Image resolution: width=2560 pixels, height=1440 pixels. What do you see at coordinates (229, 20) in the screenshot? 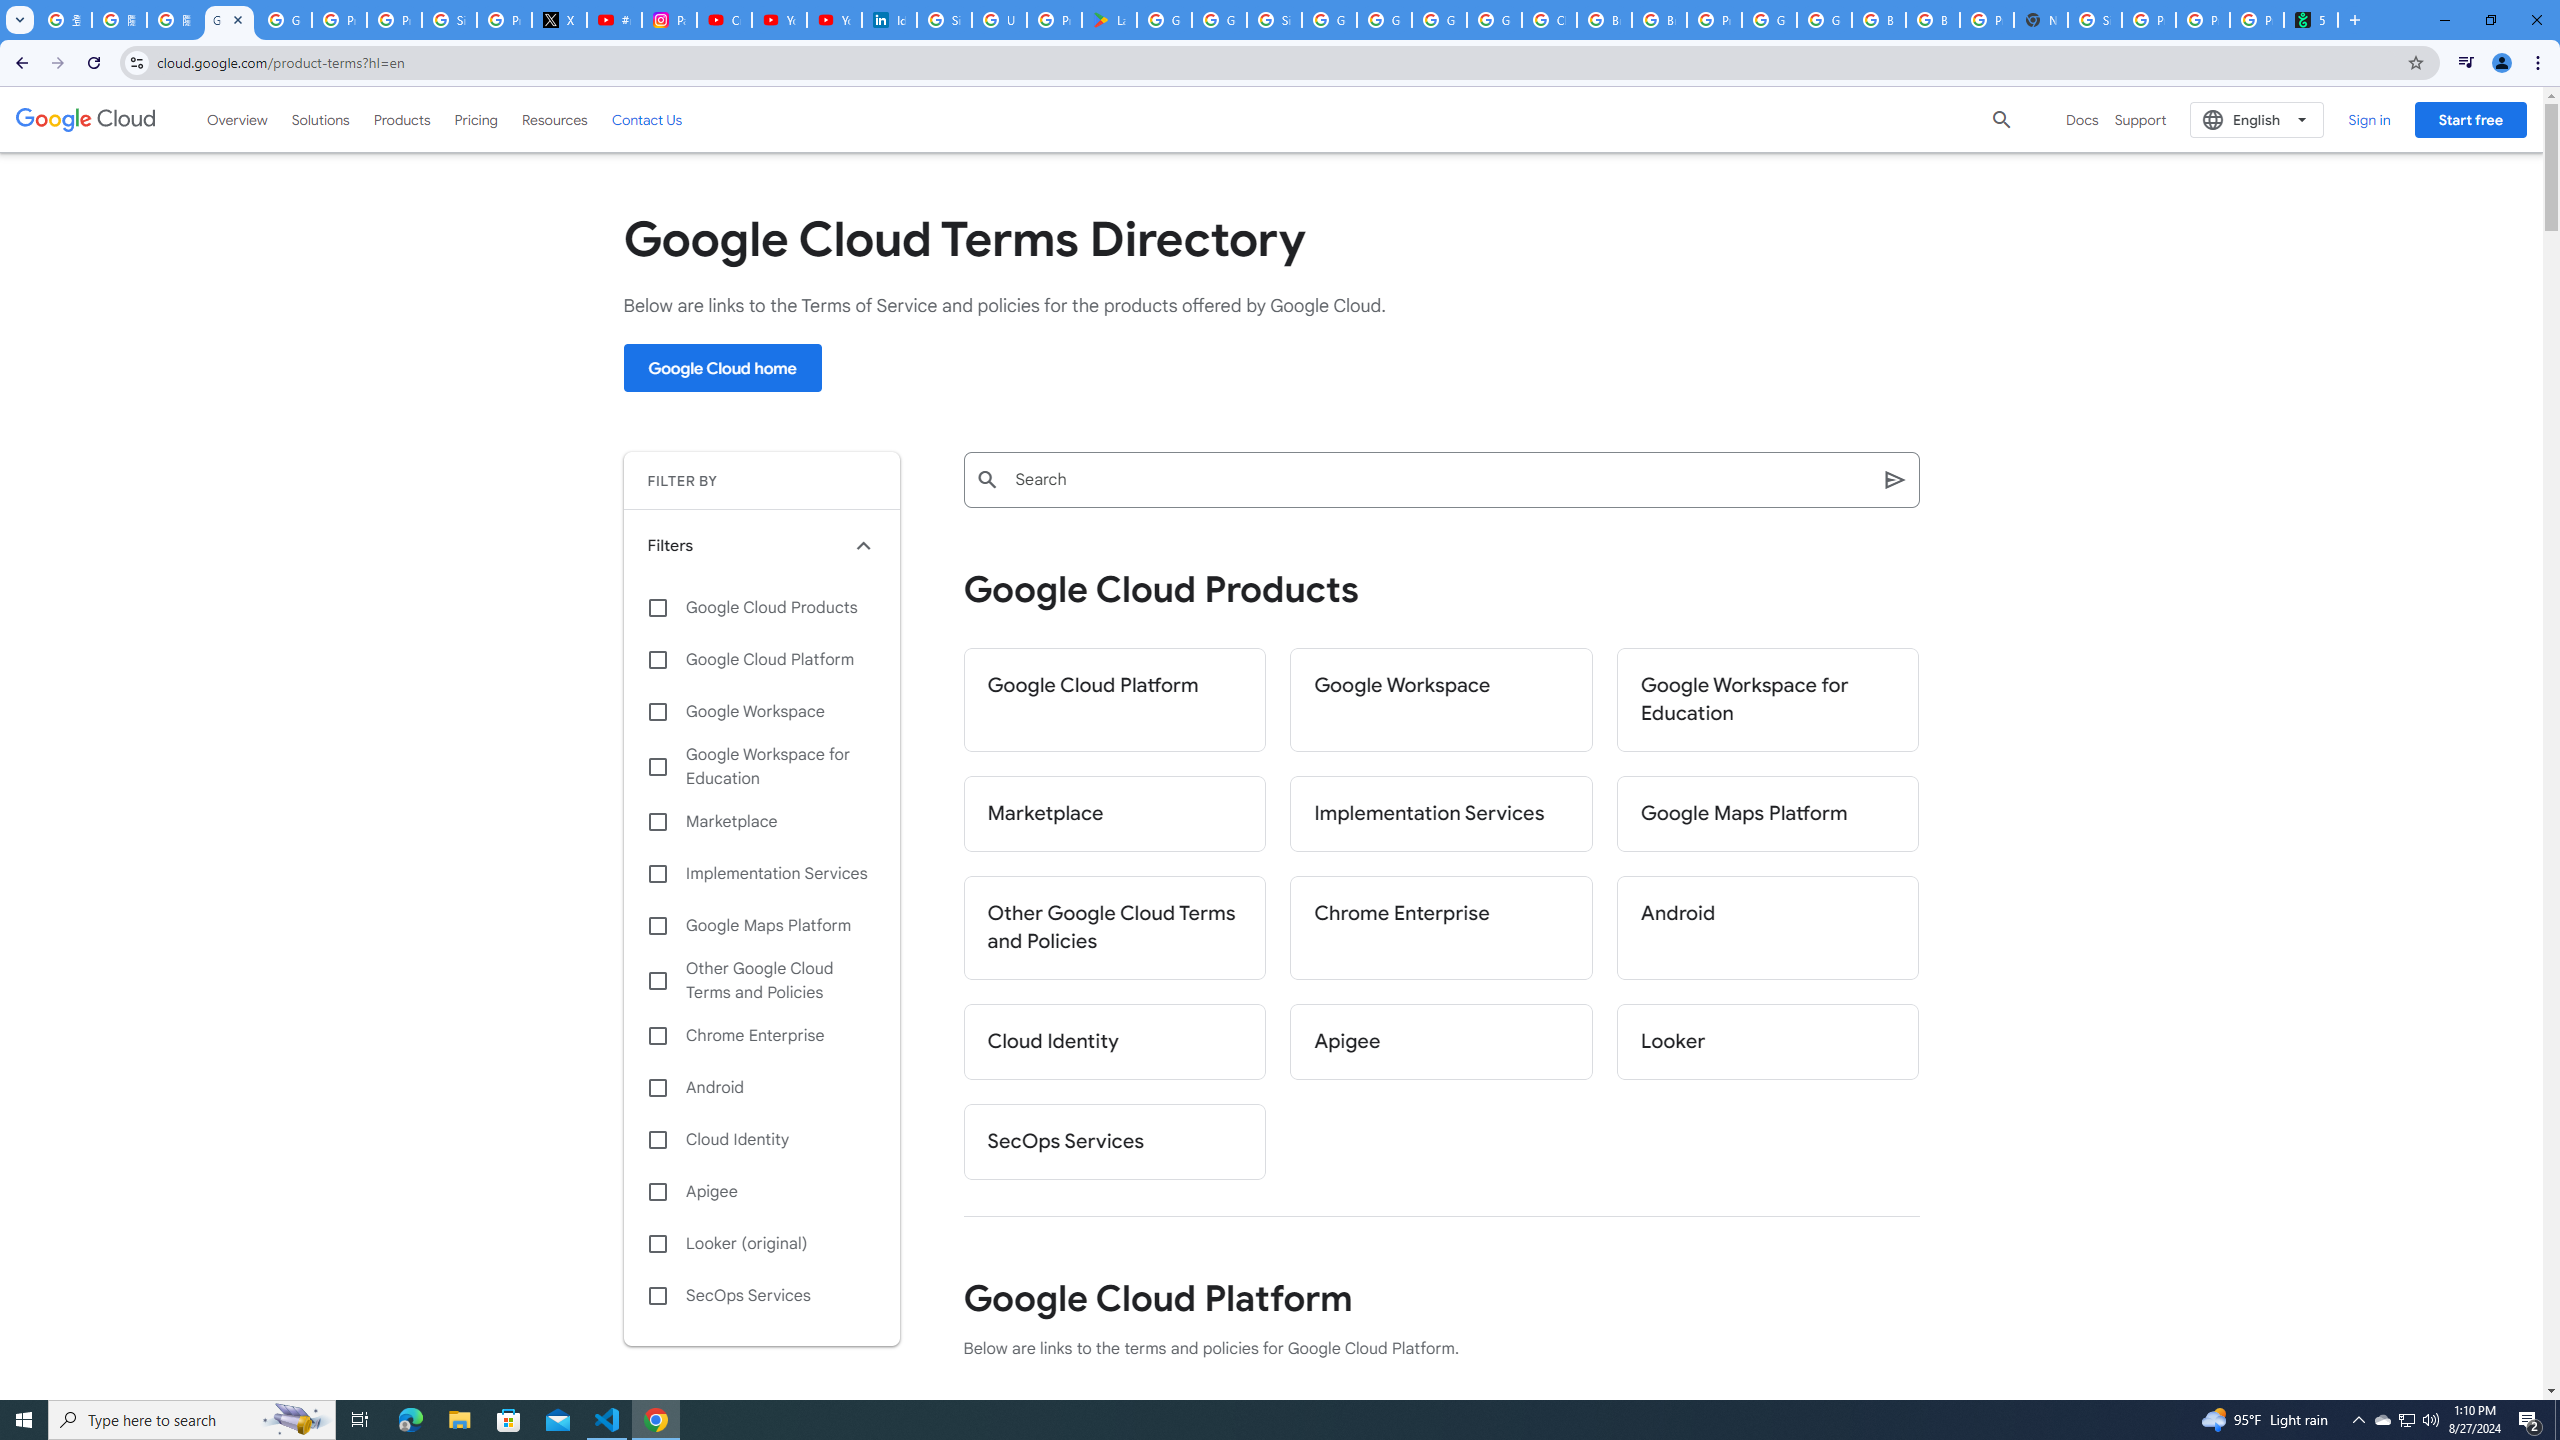
I see `Google Cloud Terms Directory | Google Cloud` at bounding box center [229, 20].